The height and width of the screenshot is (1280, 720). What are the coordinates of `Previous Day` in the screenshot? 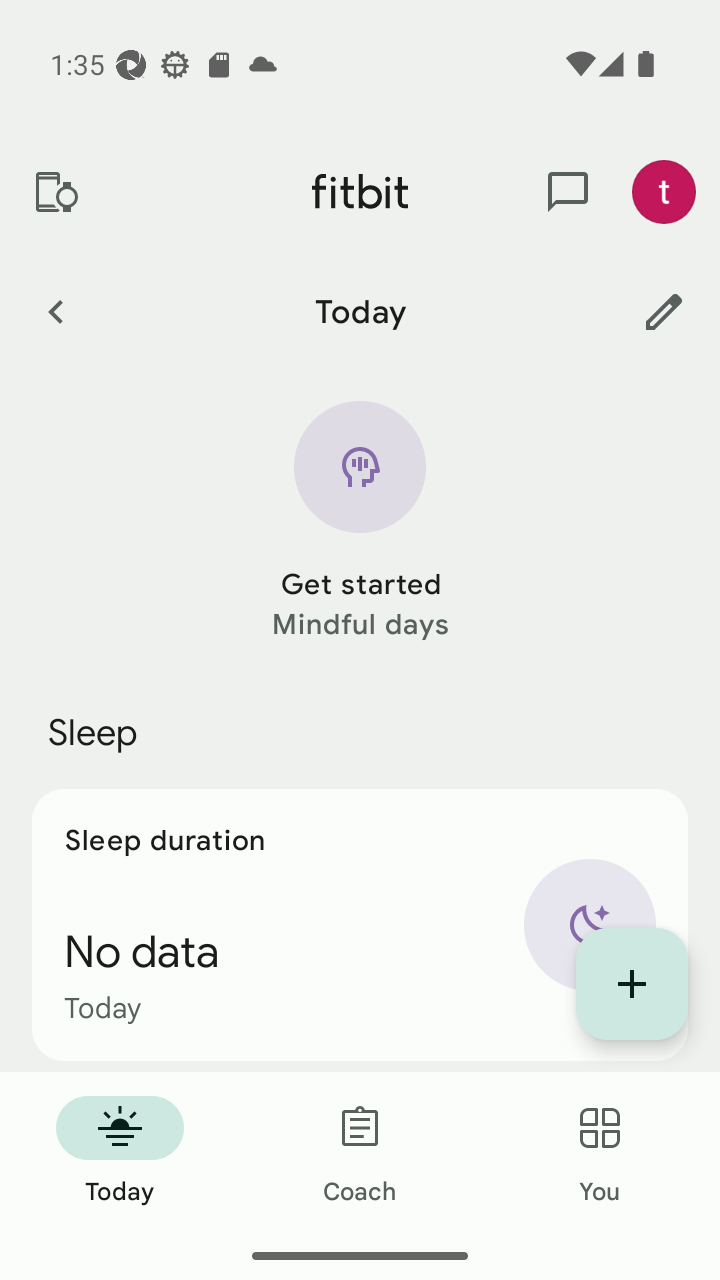 It's located at (55, 311).